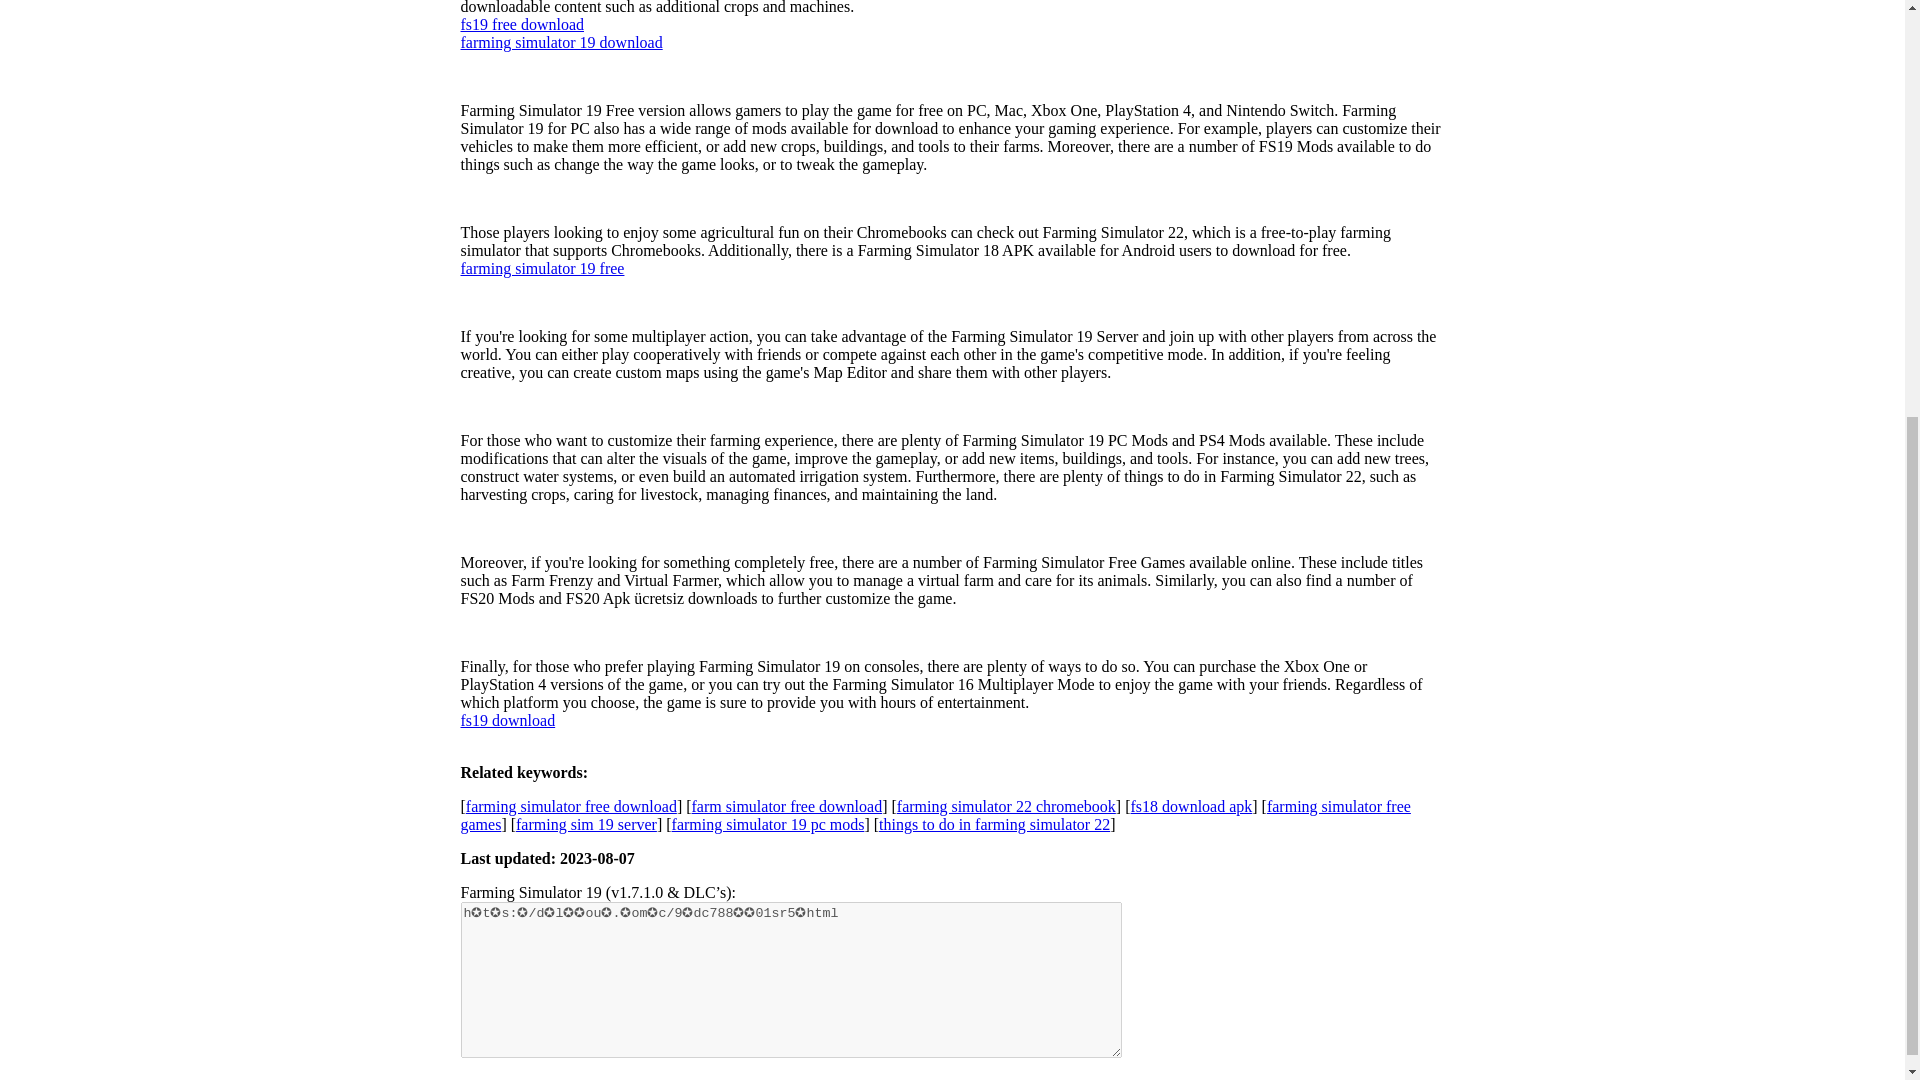  What do you see at coordinates (586, 823) in the screenshot?
I see `farming sim 19 server` at bounding box center [586, 823].